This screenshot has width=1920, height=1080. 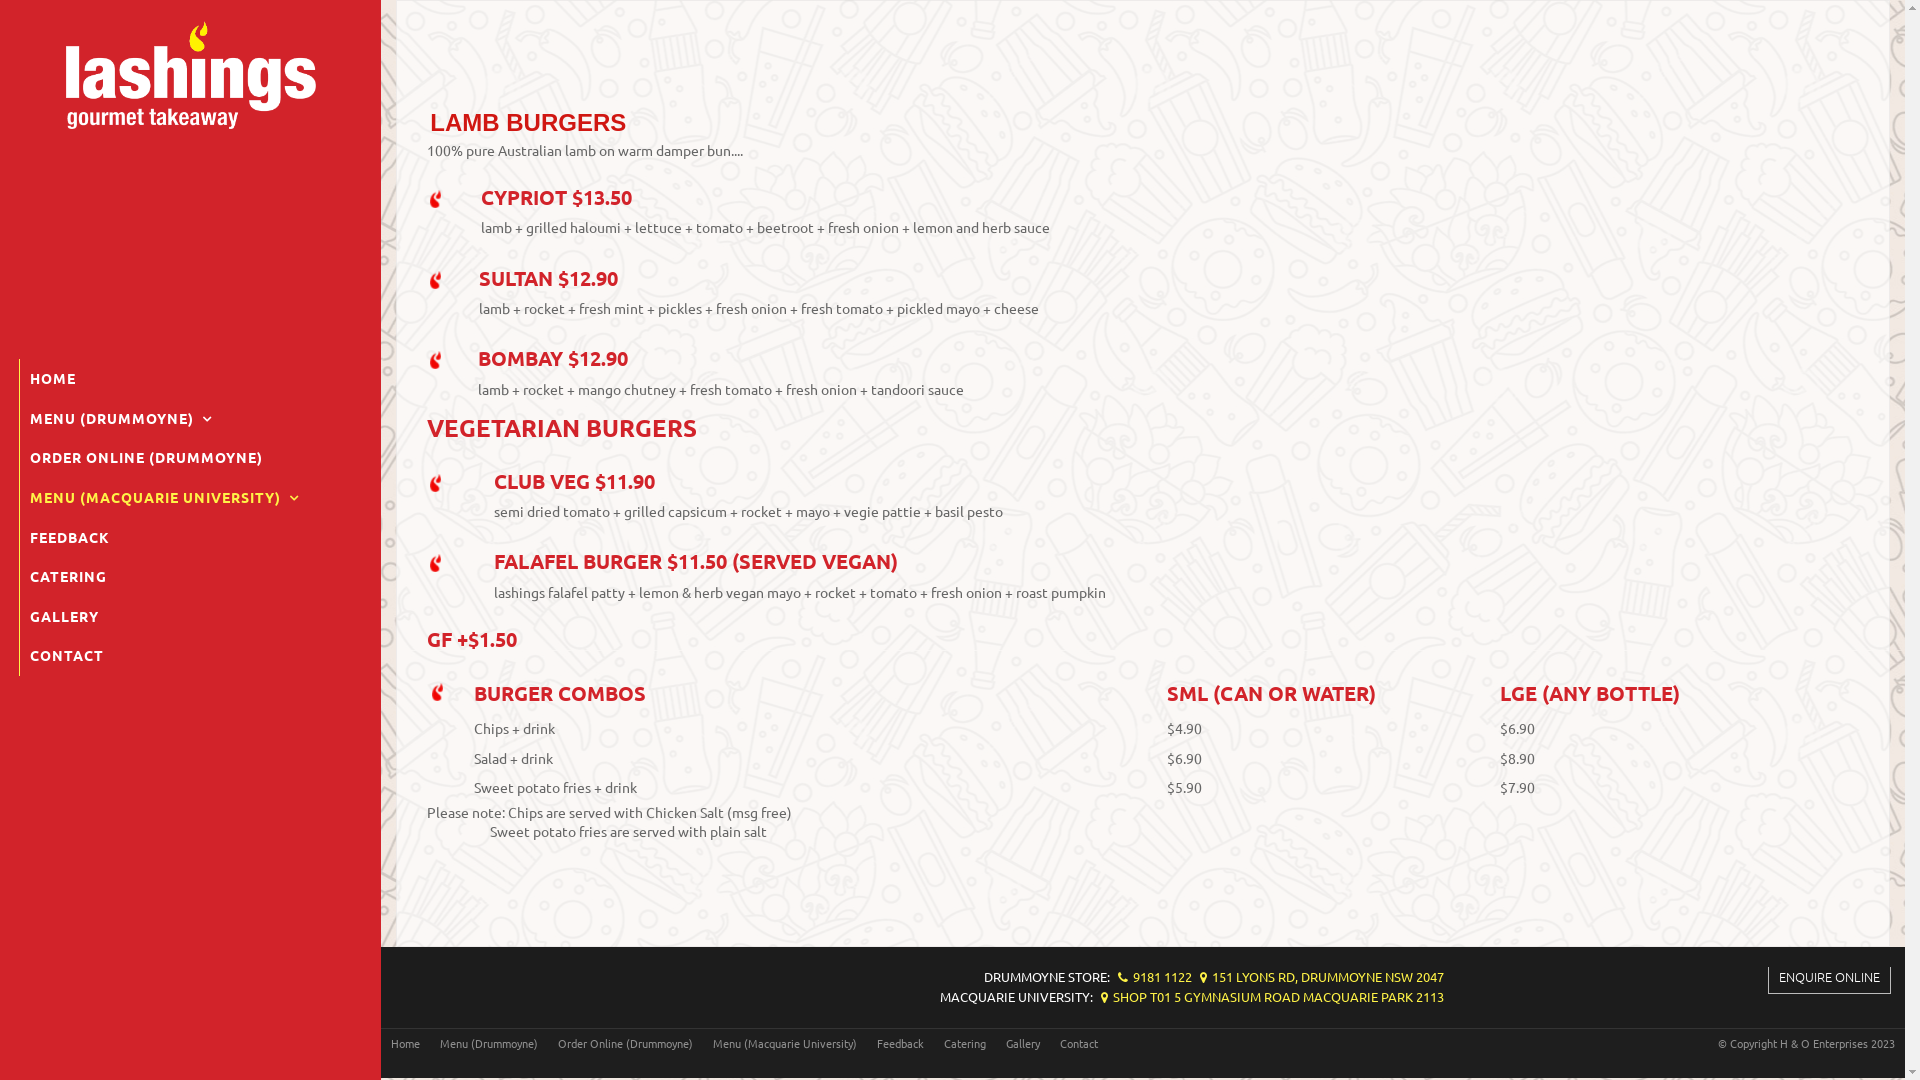 I want to click on CONTACT, so click(x=192, y=656).